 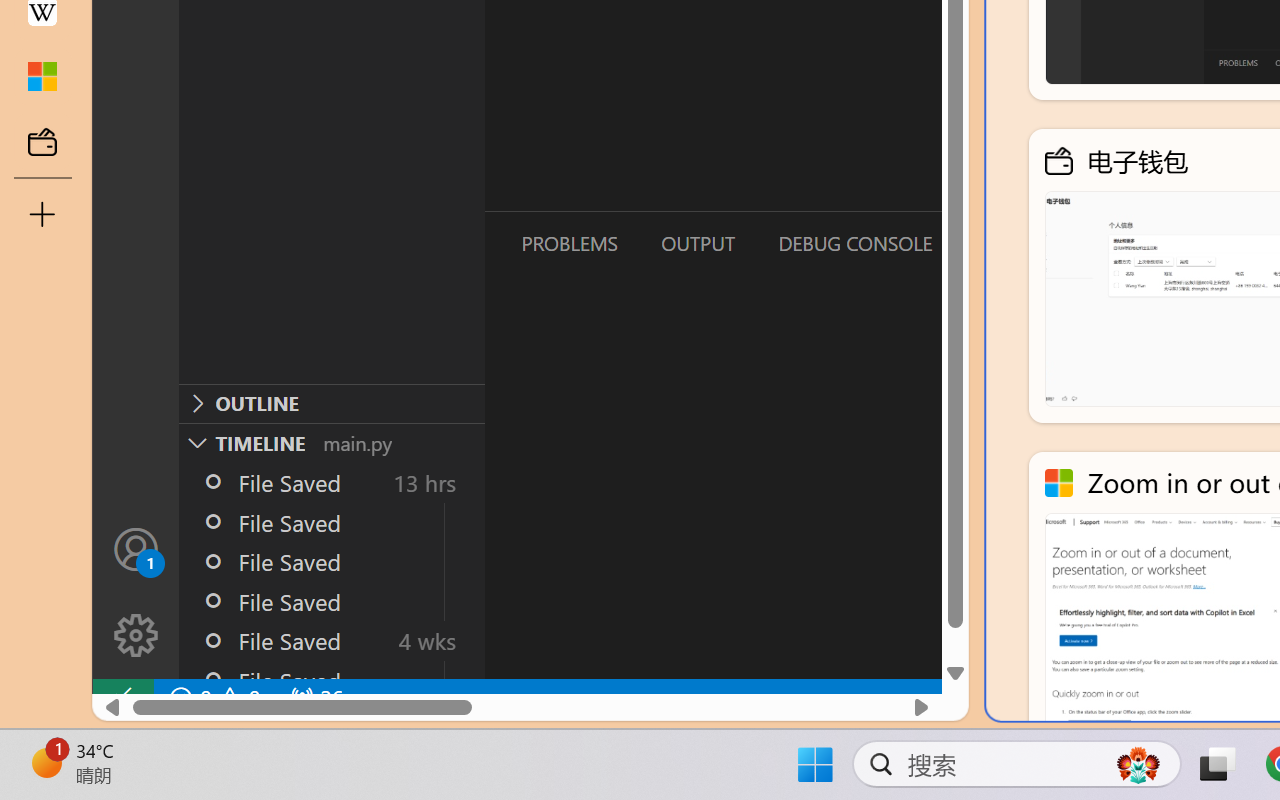 I want to click on Output (Ctrl+Shift+U), so click(x=696, y=243).